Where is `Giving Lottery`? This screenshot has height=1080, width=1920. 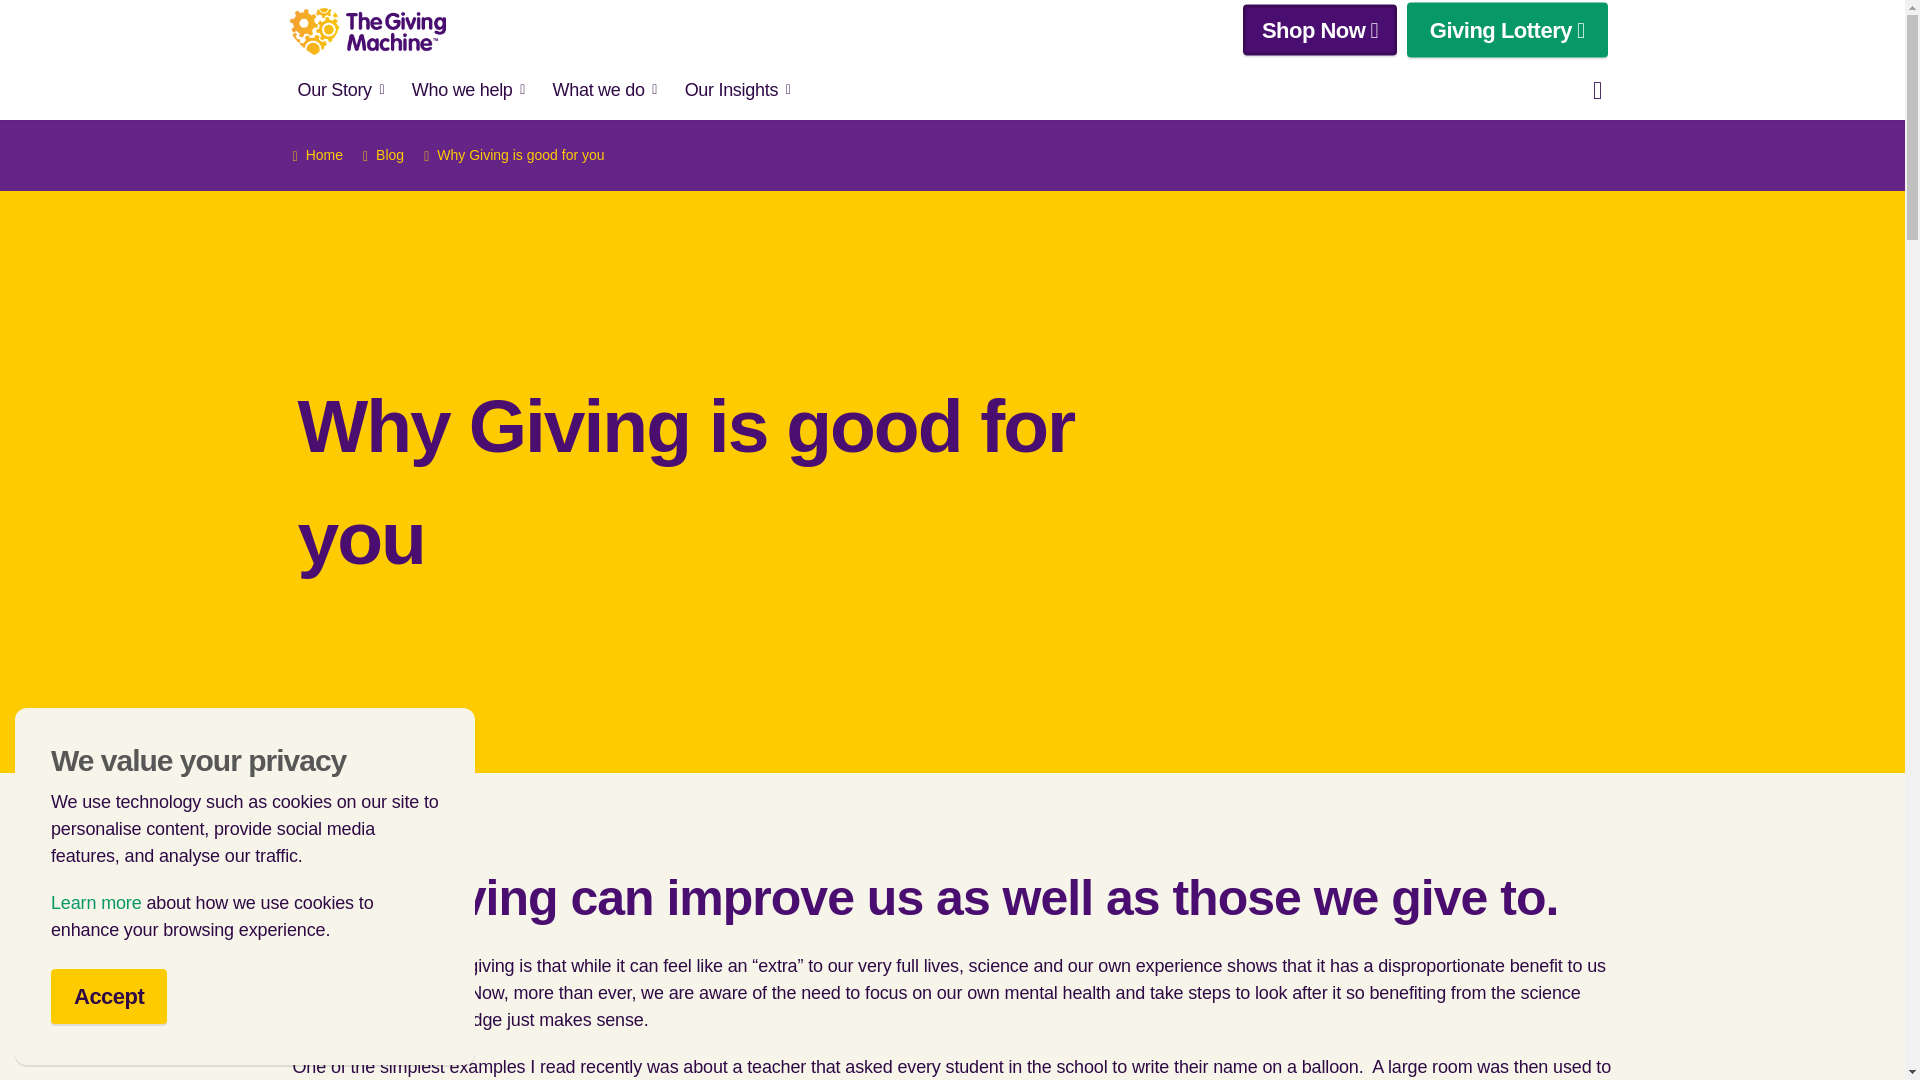
Giving Lottery is located at coordinates (1508, 30).